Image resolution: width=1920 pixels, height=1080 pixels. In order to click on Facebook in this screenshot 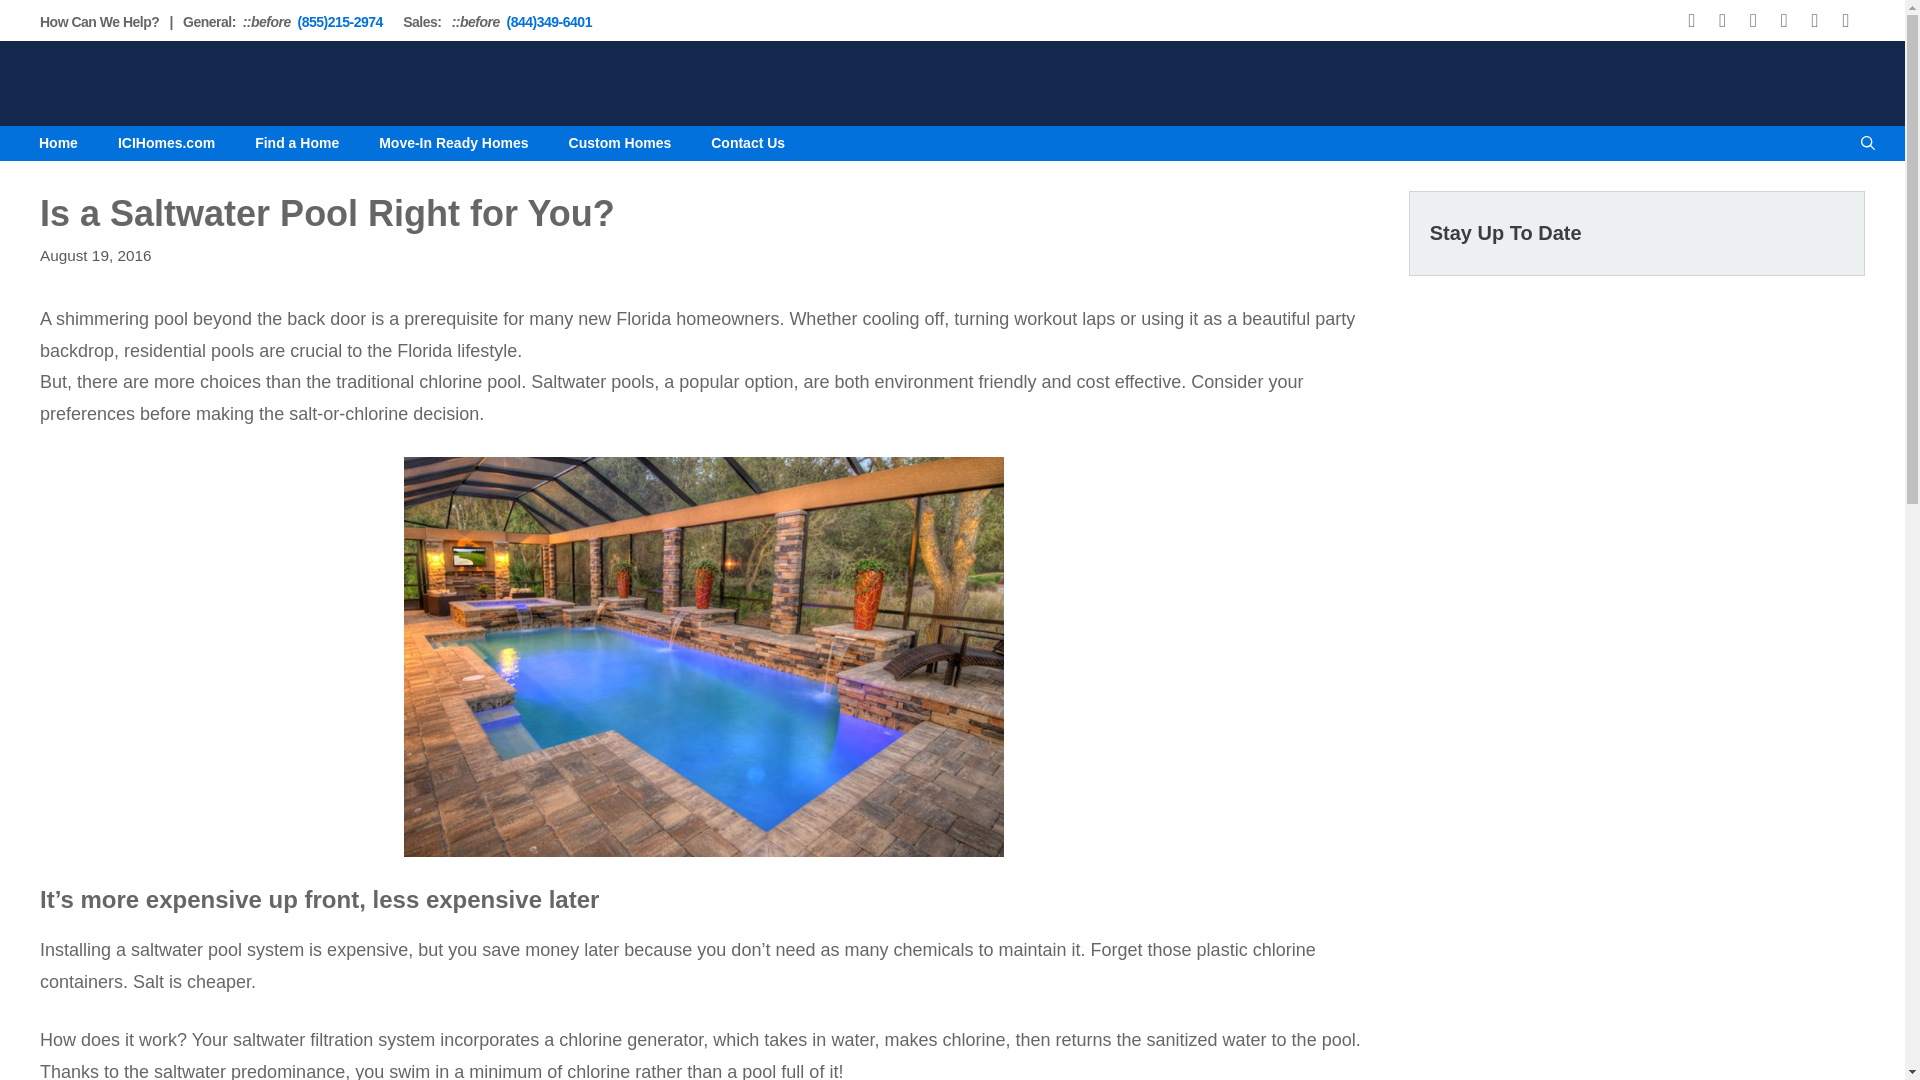, I will do `click(1692, 21)`.